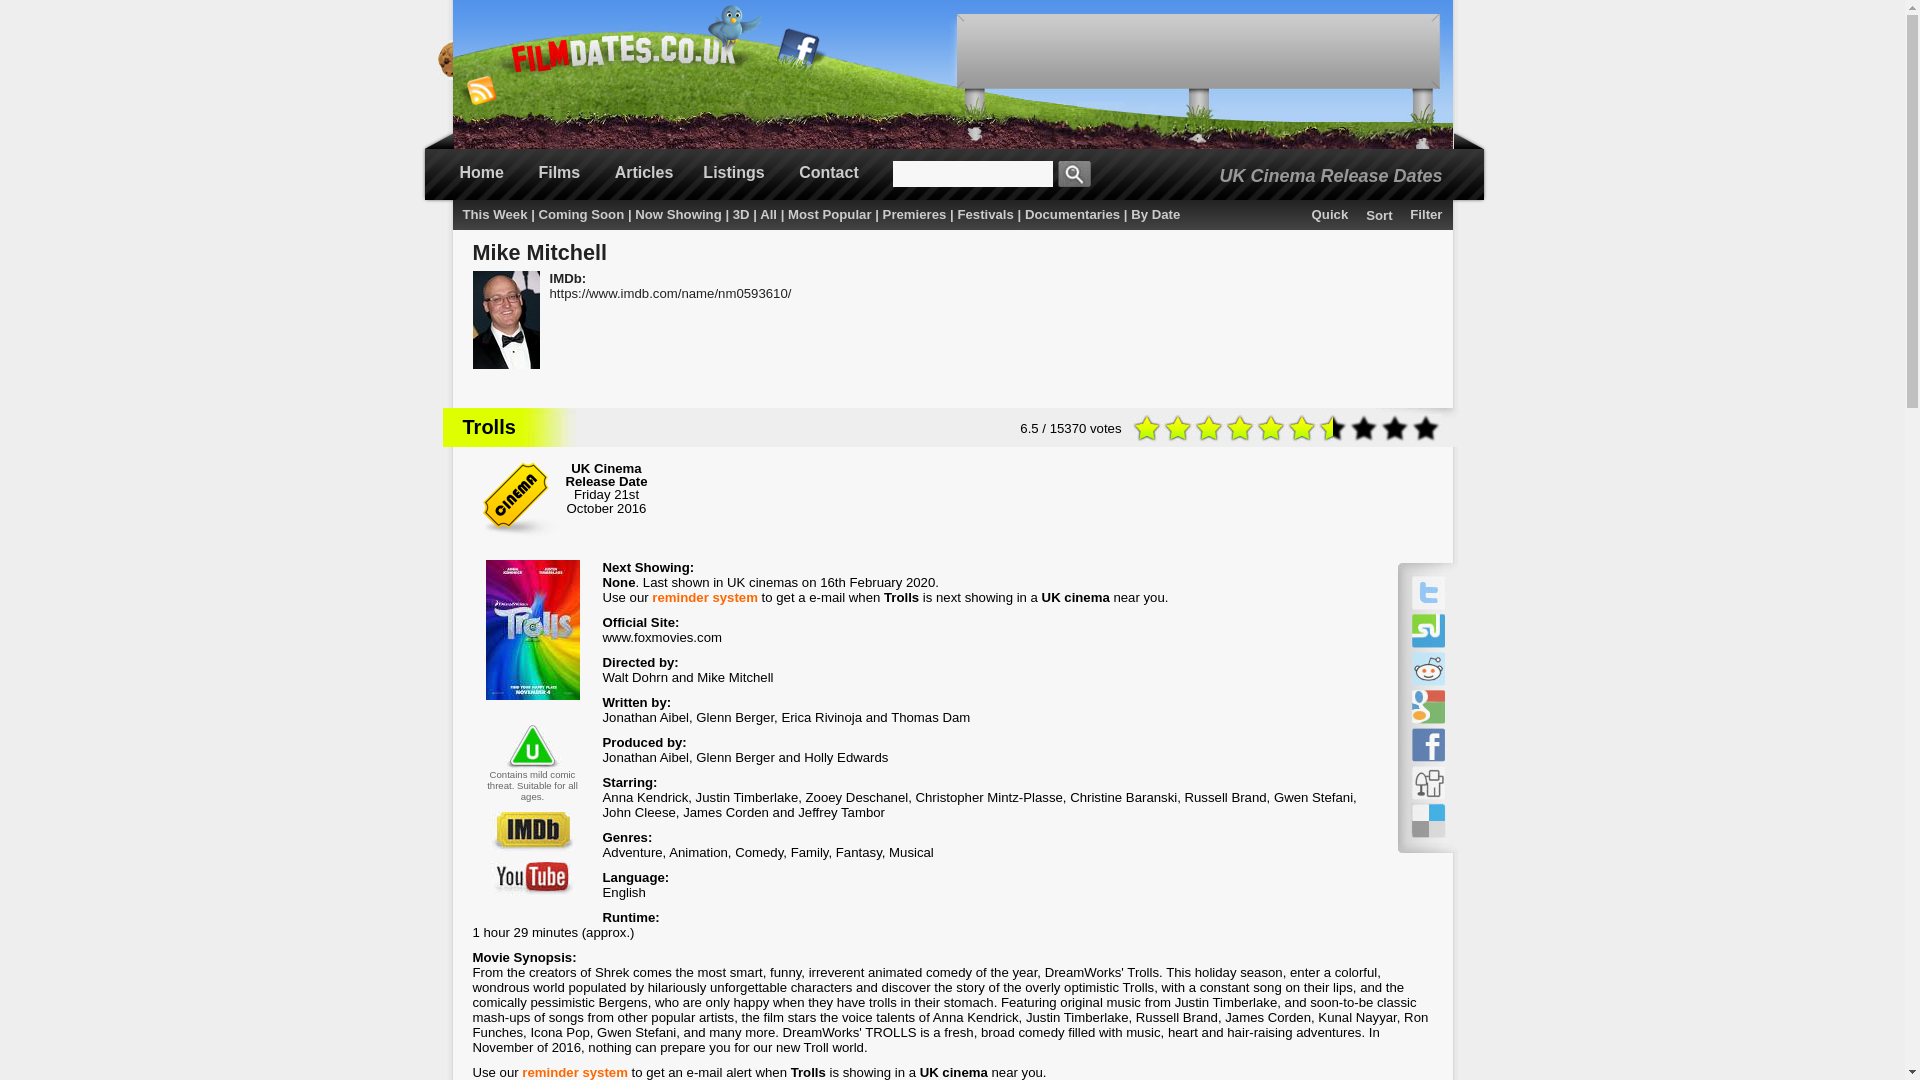  I want to click on Premieres, so click(914, 214).